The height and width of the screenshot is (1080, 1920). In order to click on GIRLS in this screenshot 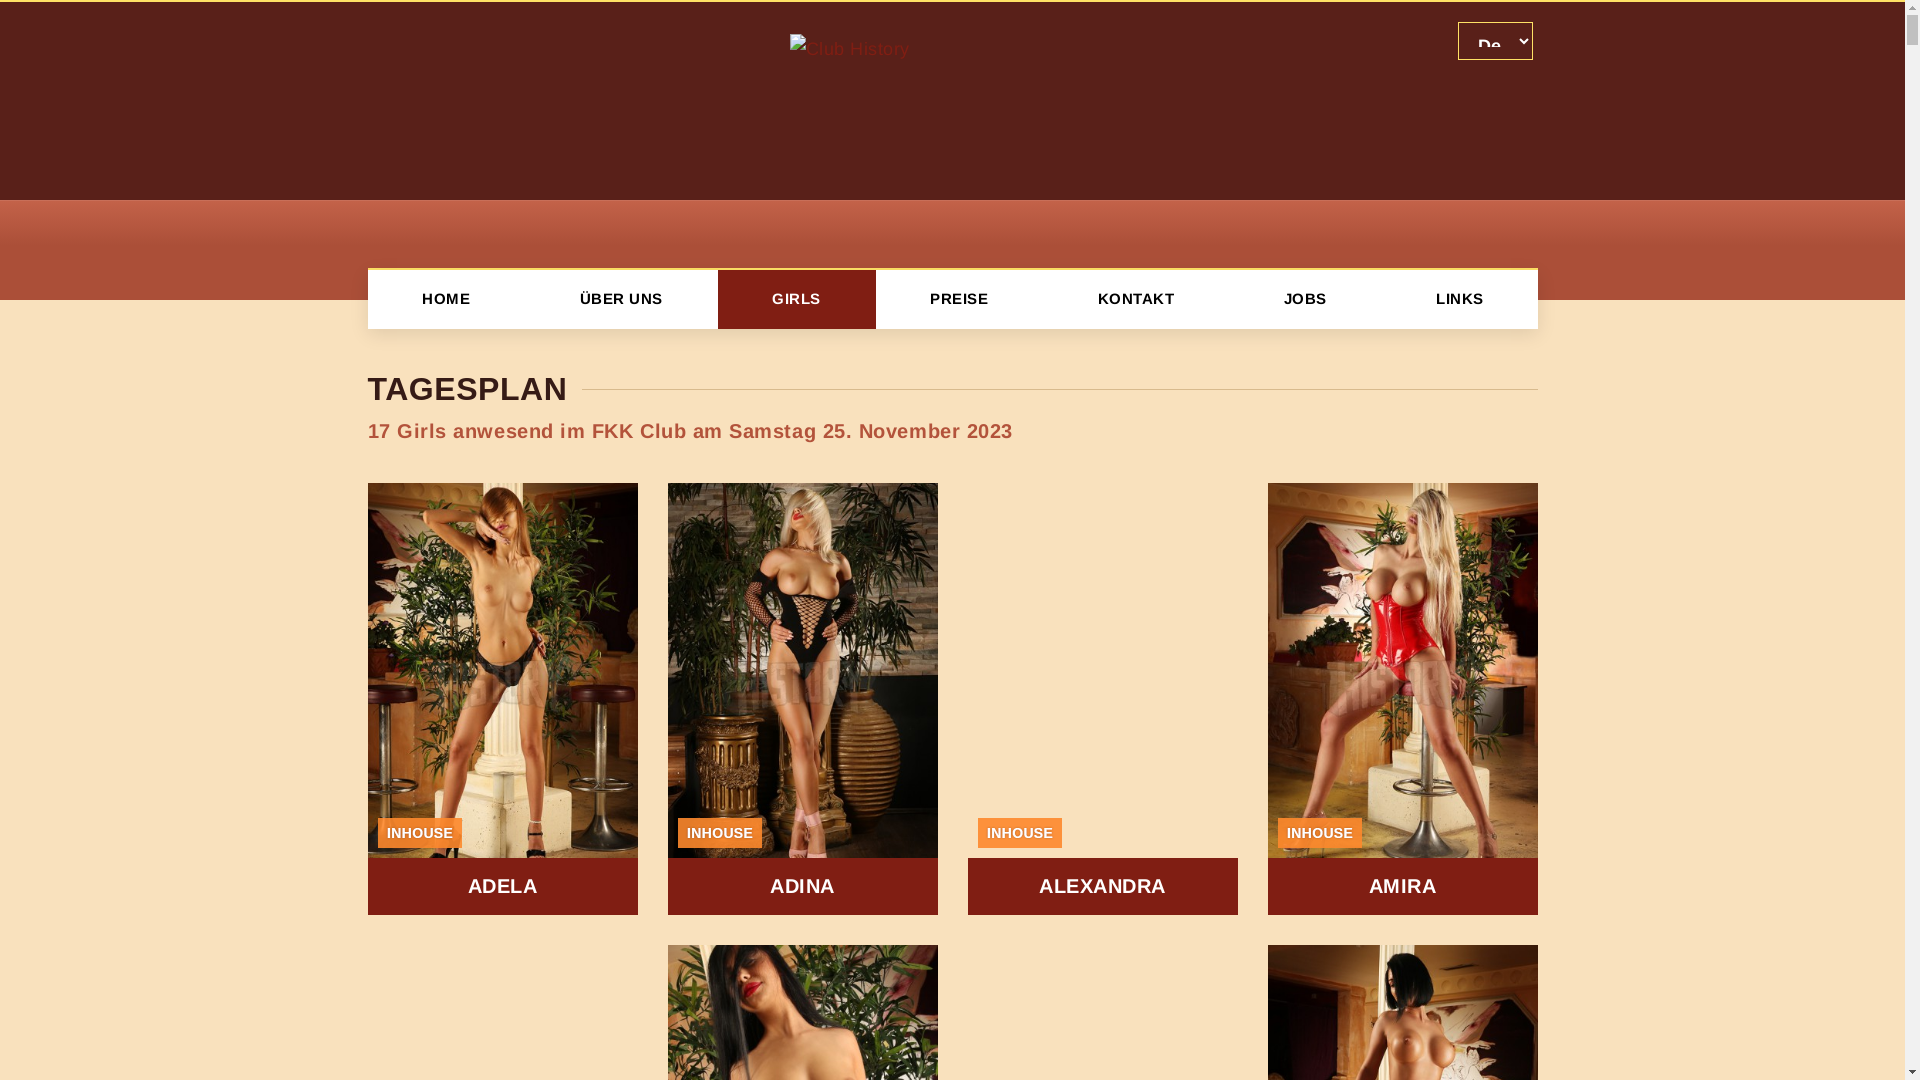, I will do `click(797, 300)`.